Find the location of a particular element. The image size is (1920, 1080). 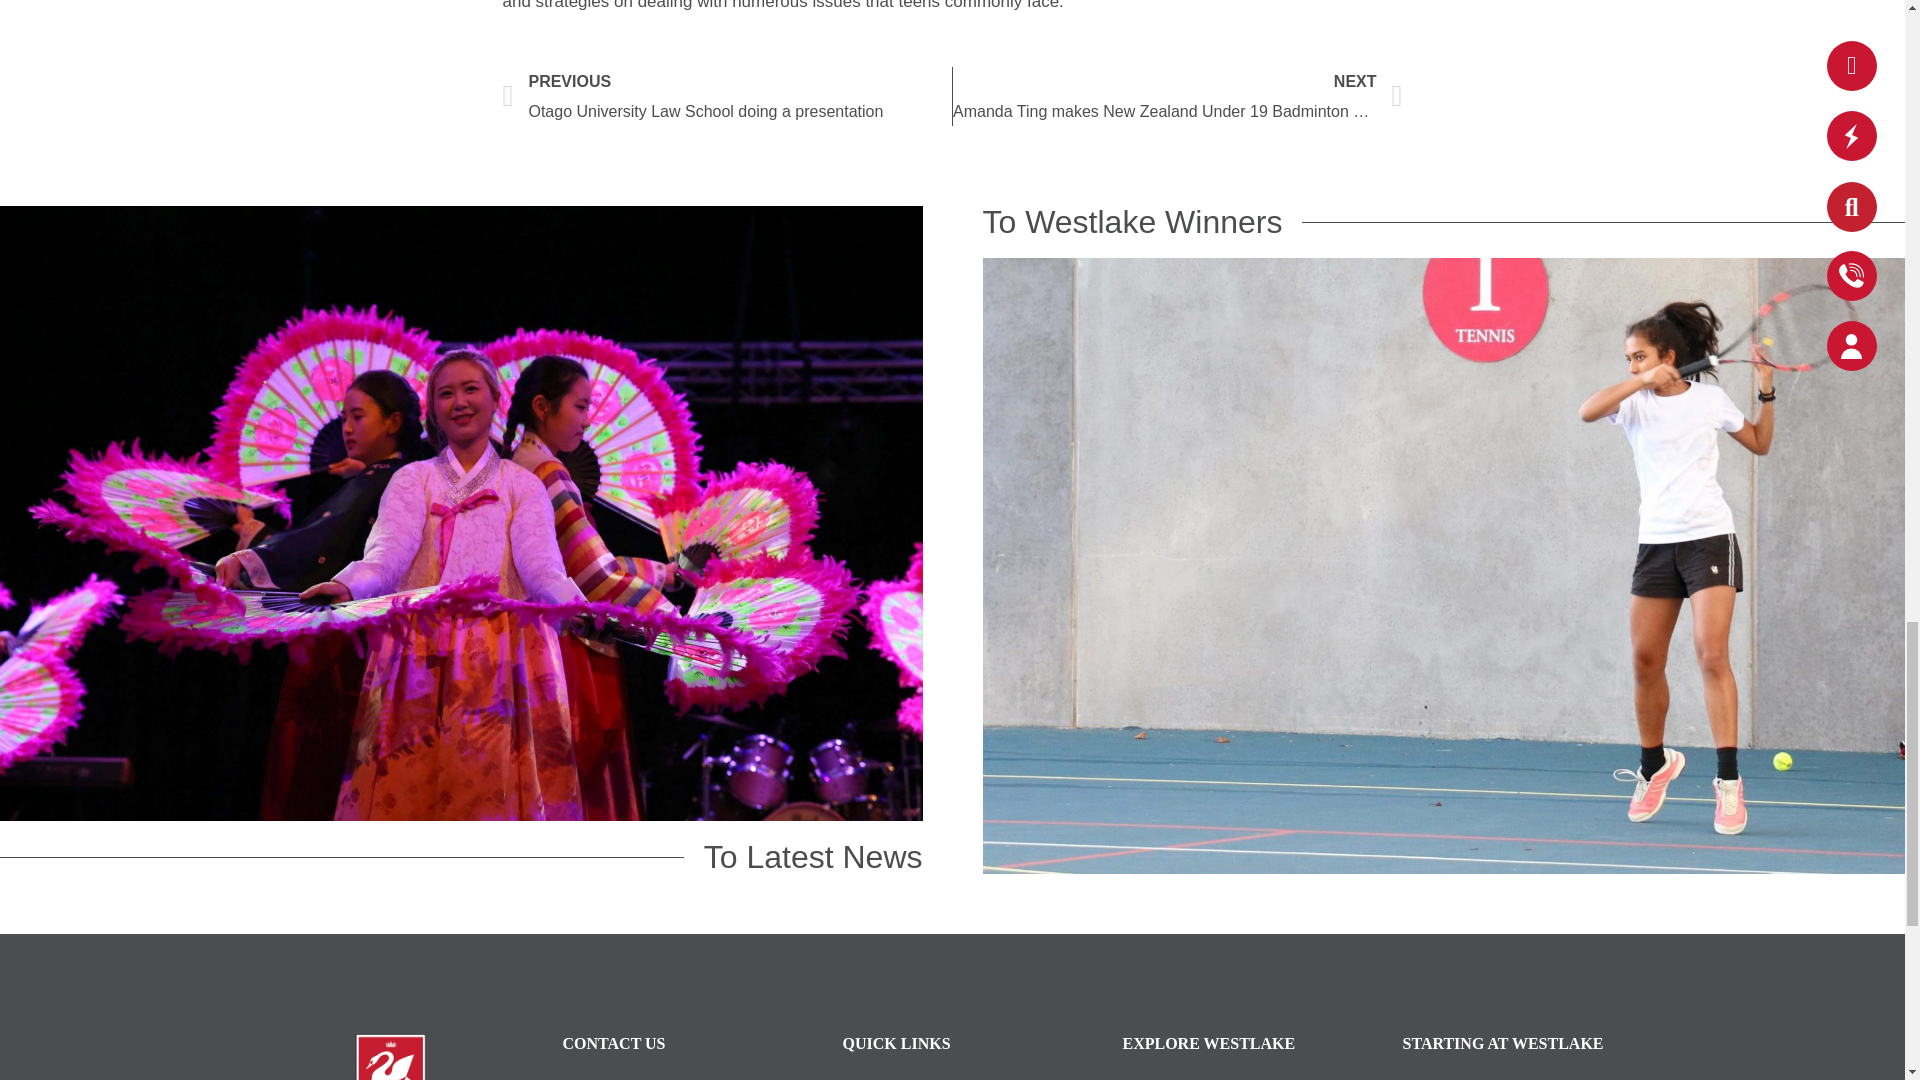

To Latest News is located at coordinates (803, 856).